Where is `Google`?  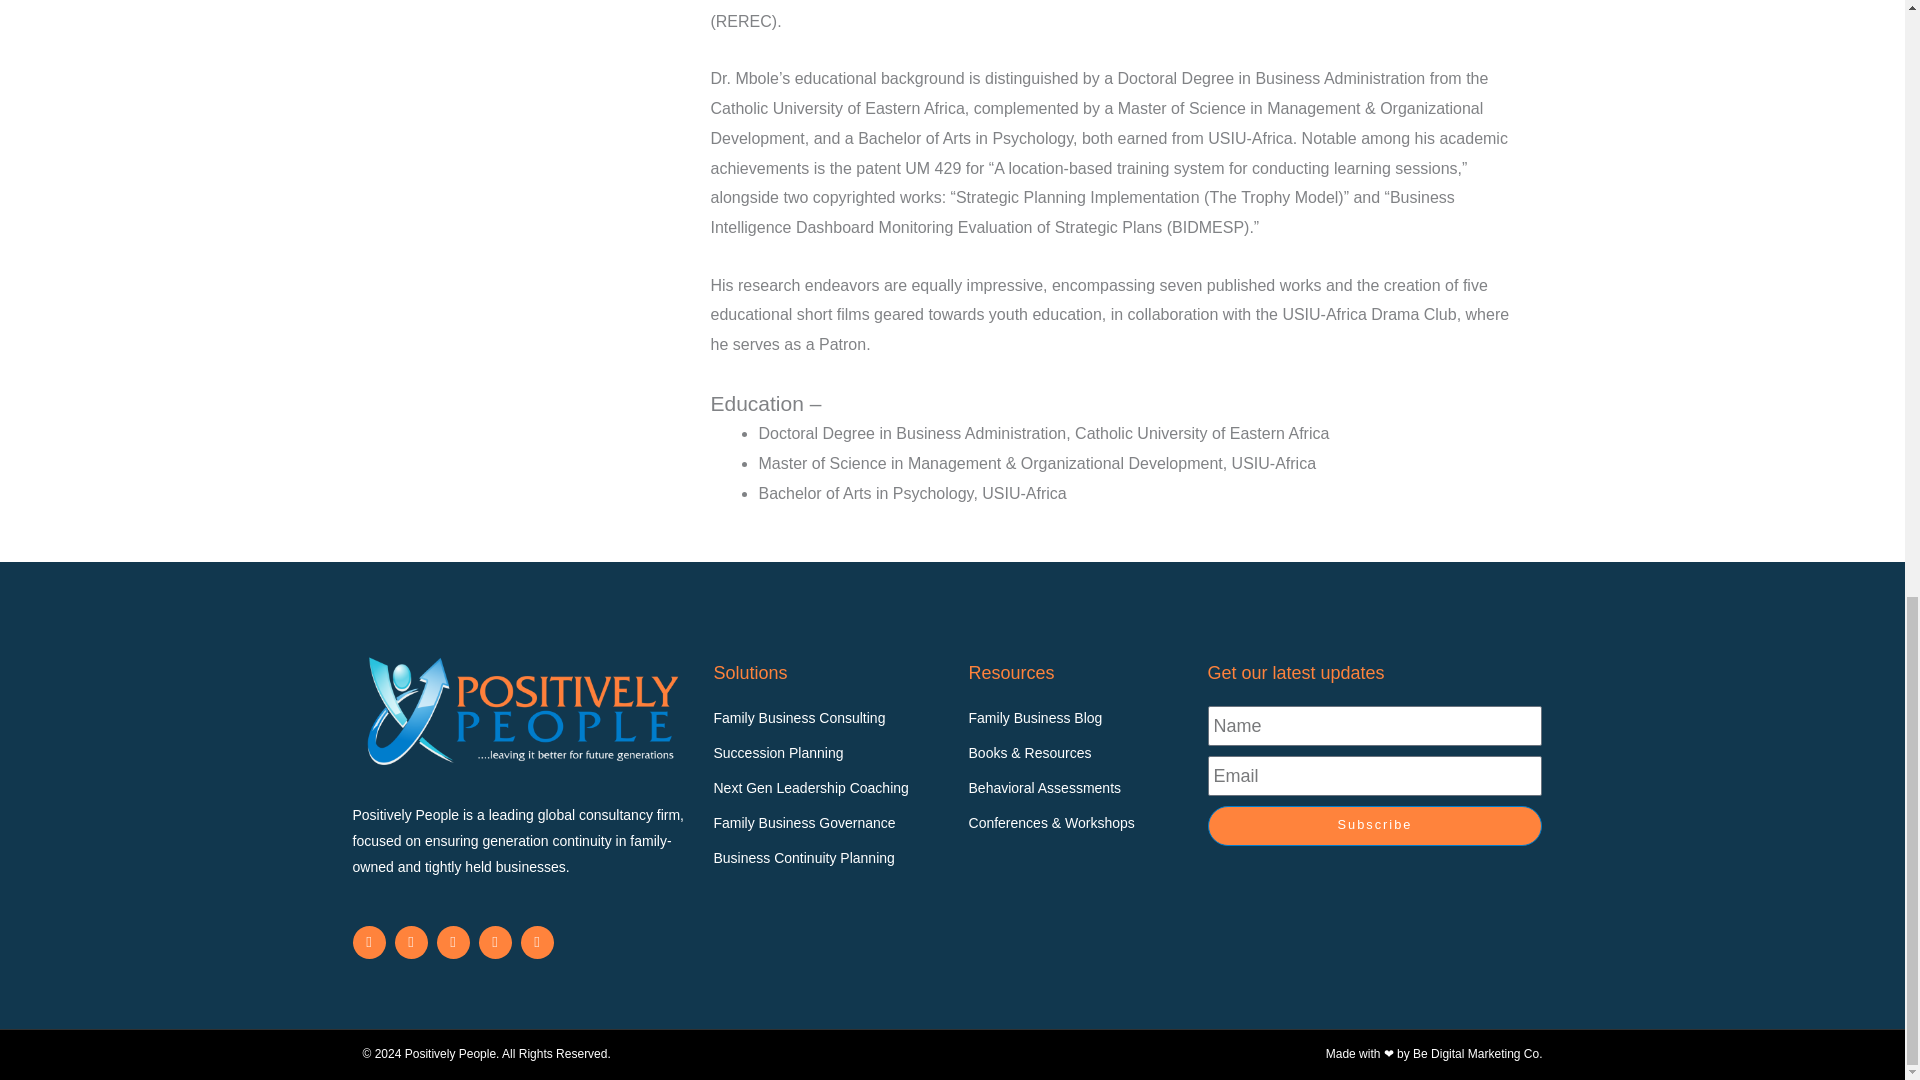 Google is located at coordinates (536, 942).